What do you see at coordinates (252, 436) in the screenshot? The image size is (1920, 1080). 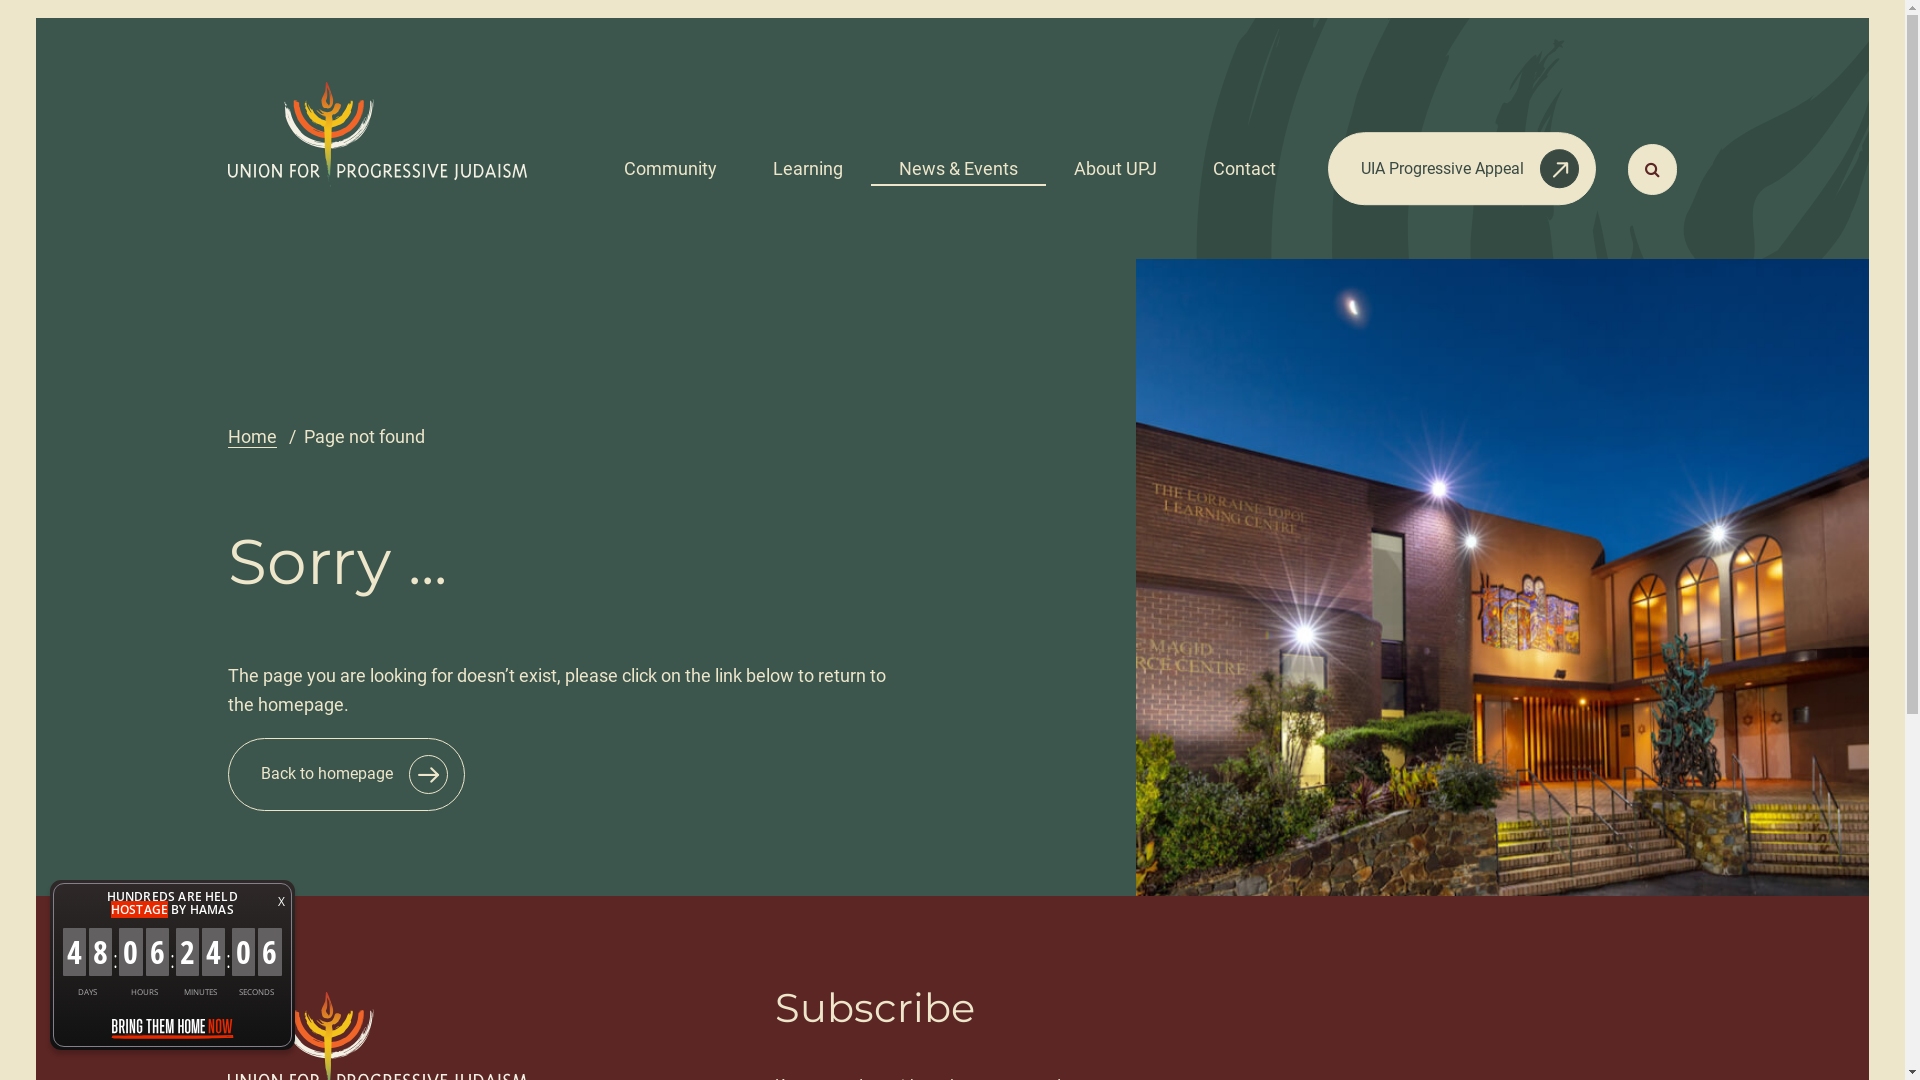 I see `Home` at bounding box center [252, 436].